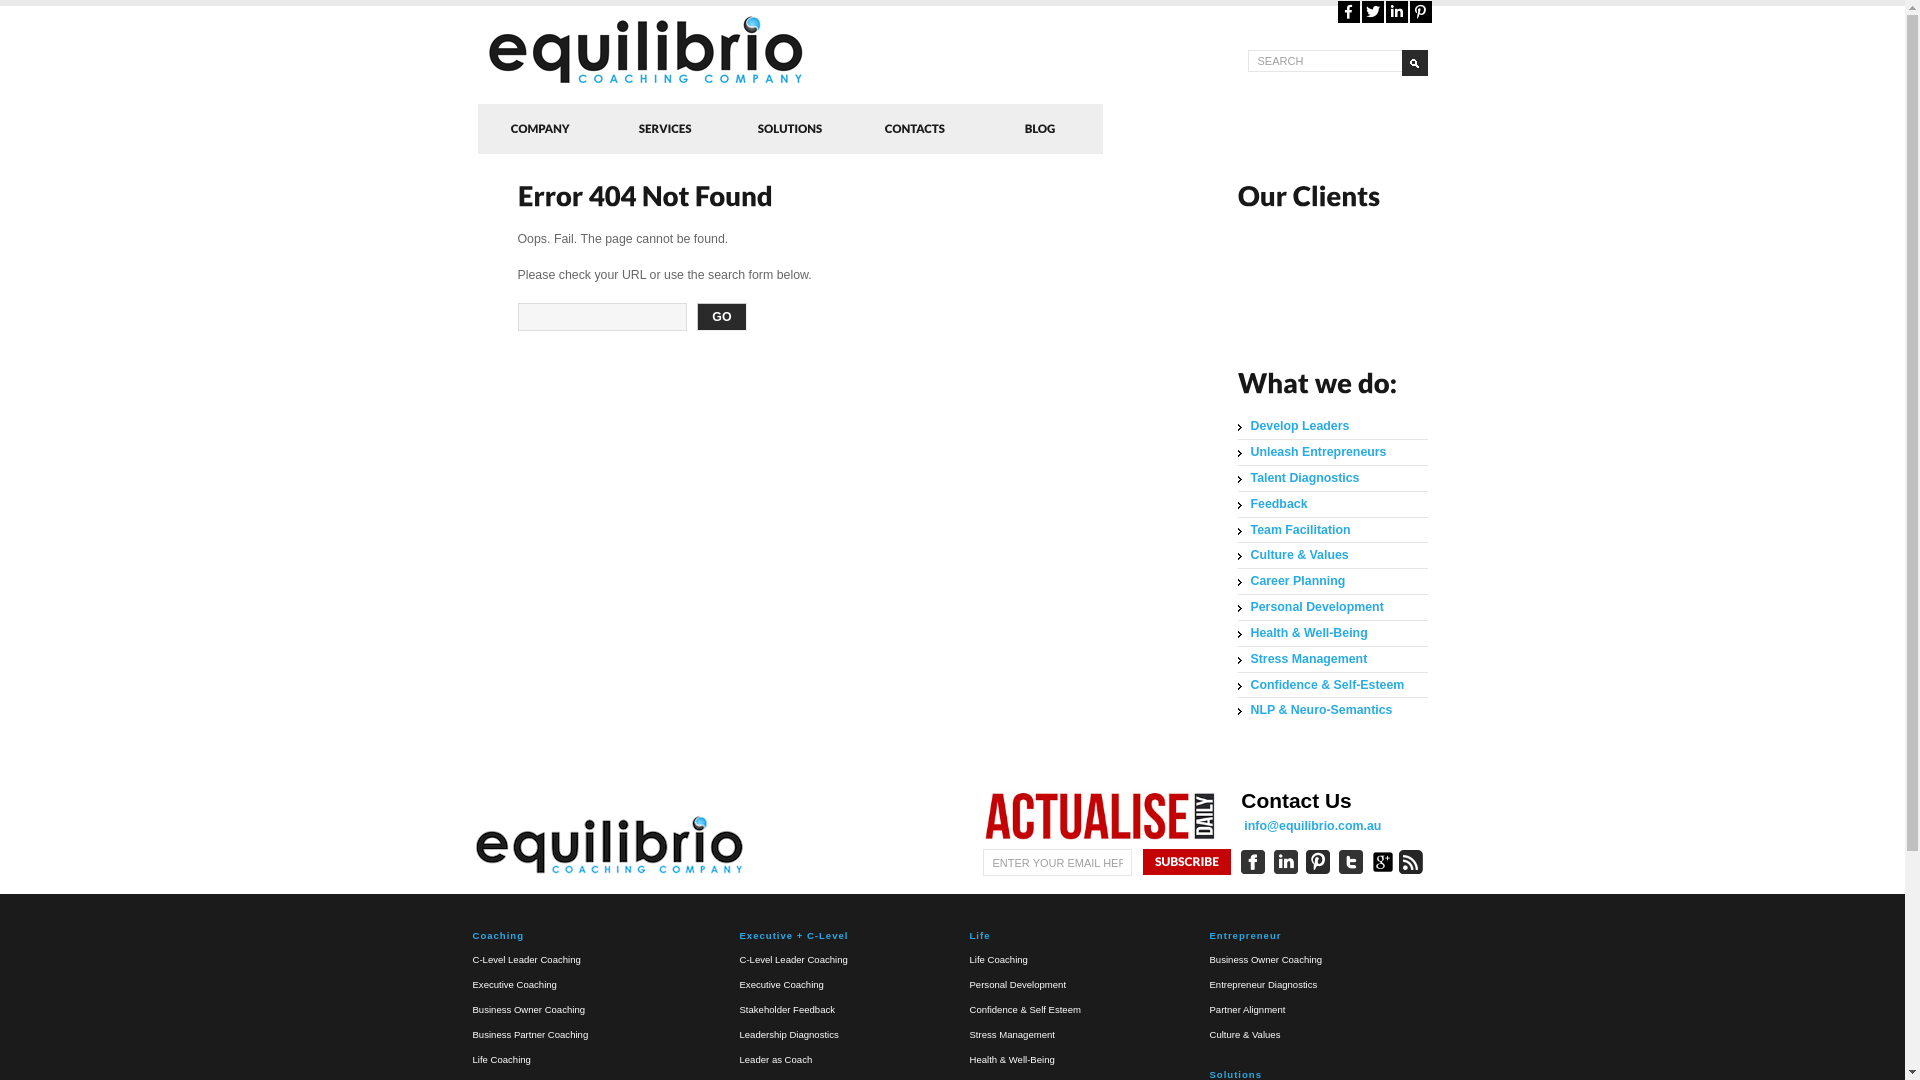 This screenshot has width=1920, height=1080. Describe the element at coordinates (1297, 530) in the screenshot. I see `Team Facilitation` at that location.